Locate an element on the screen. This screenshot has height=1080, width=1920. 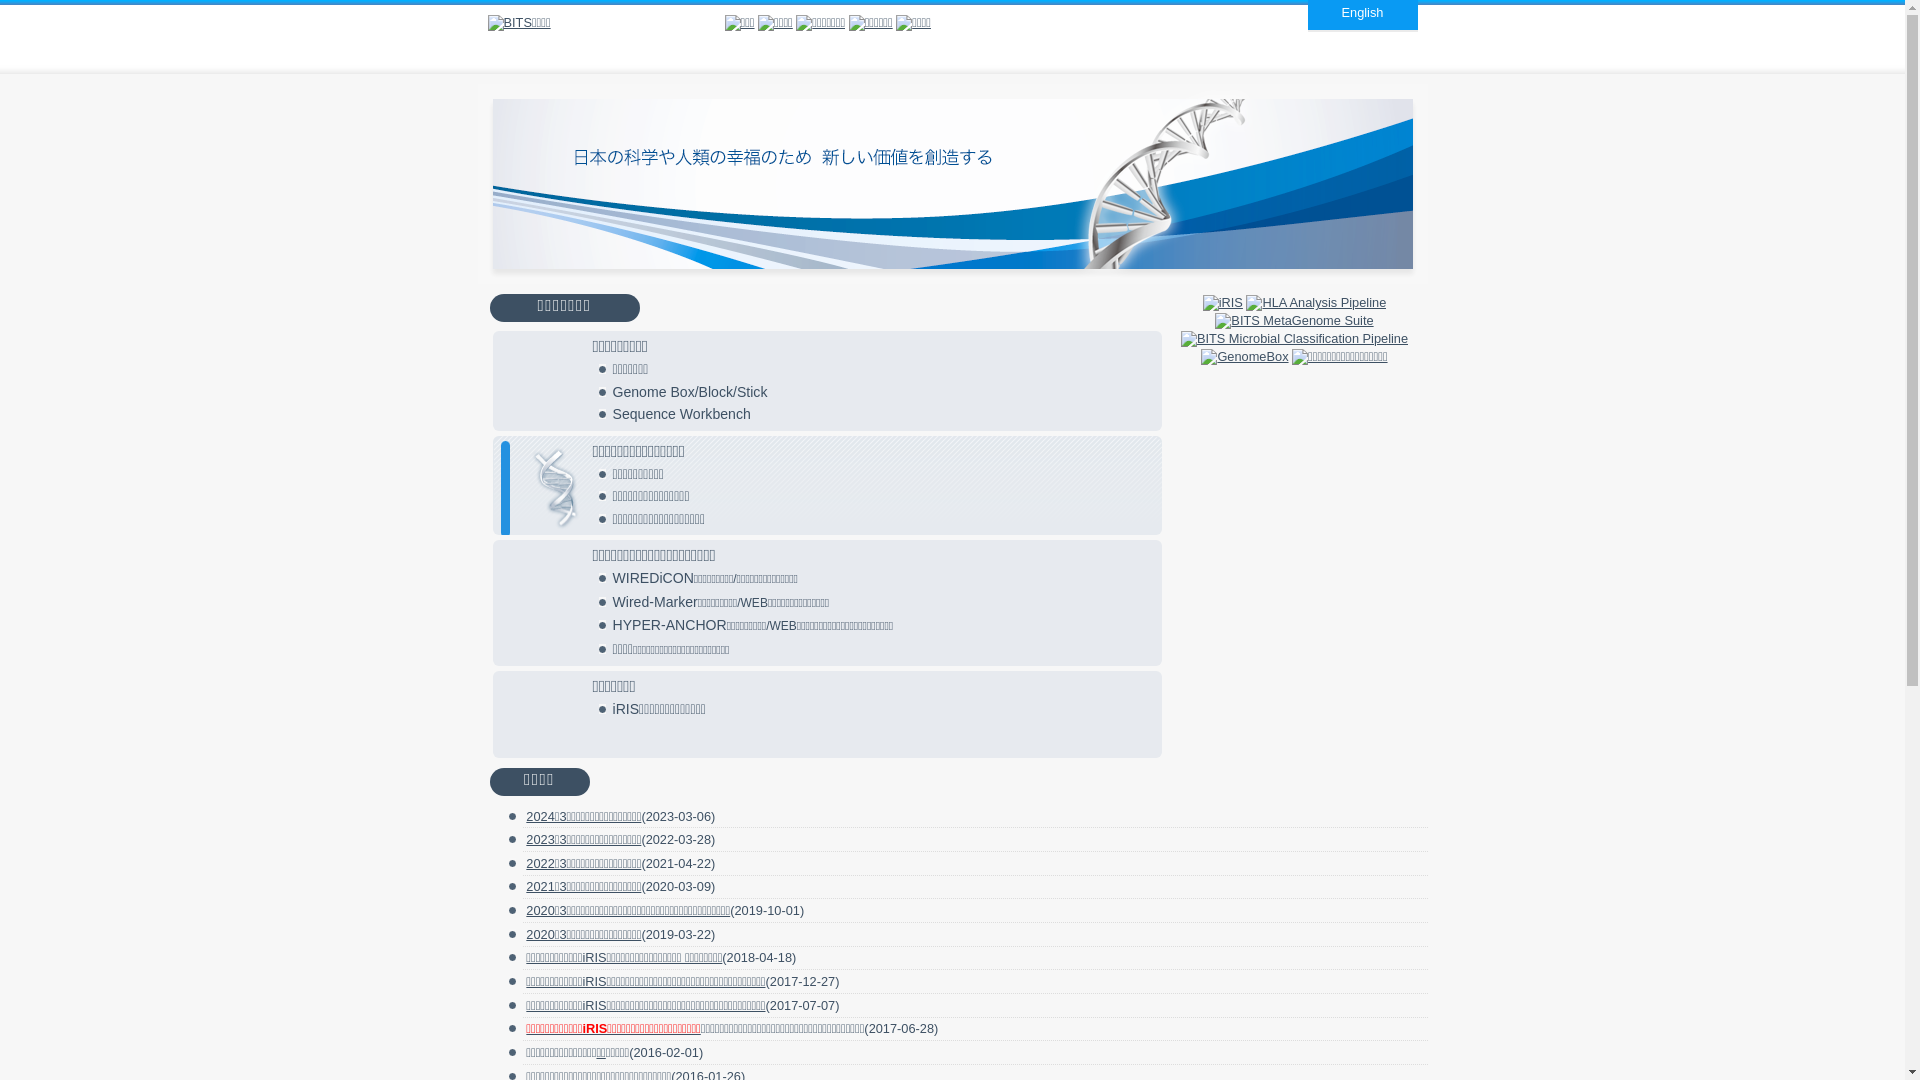
HYPER-ANCHOR is located at coordinates (669, 625).